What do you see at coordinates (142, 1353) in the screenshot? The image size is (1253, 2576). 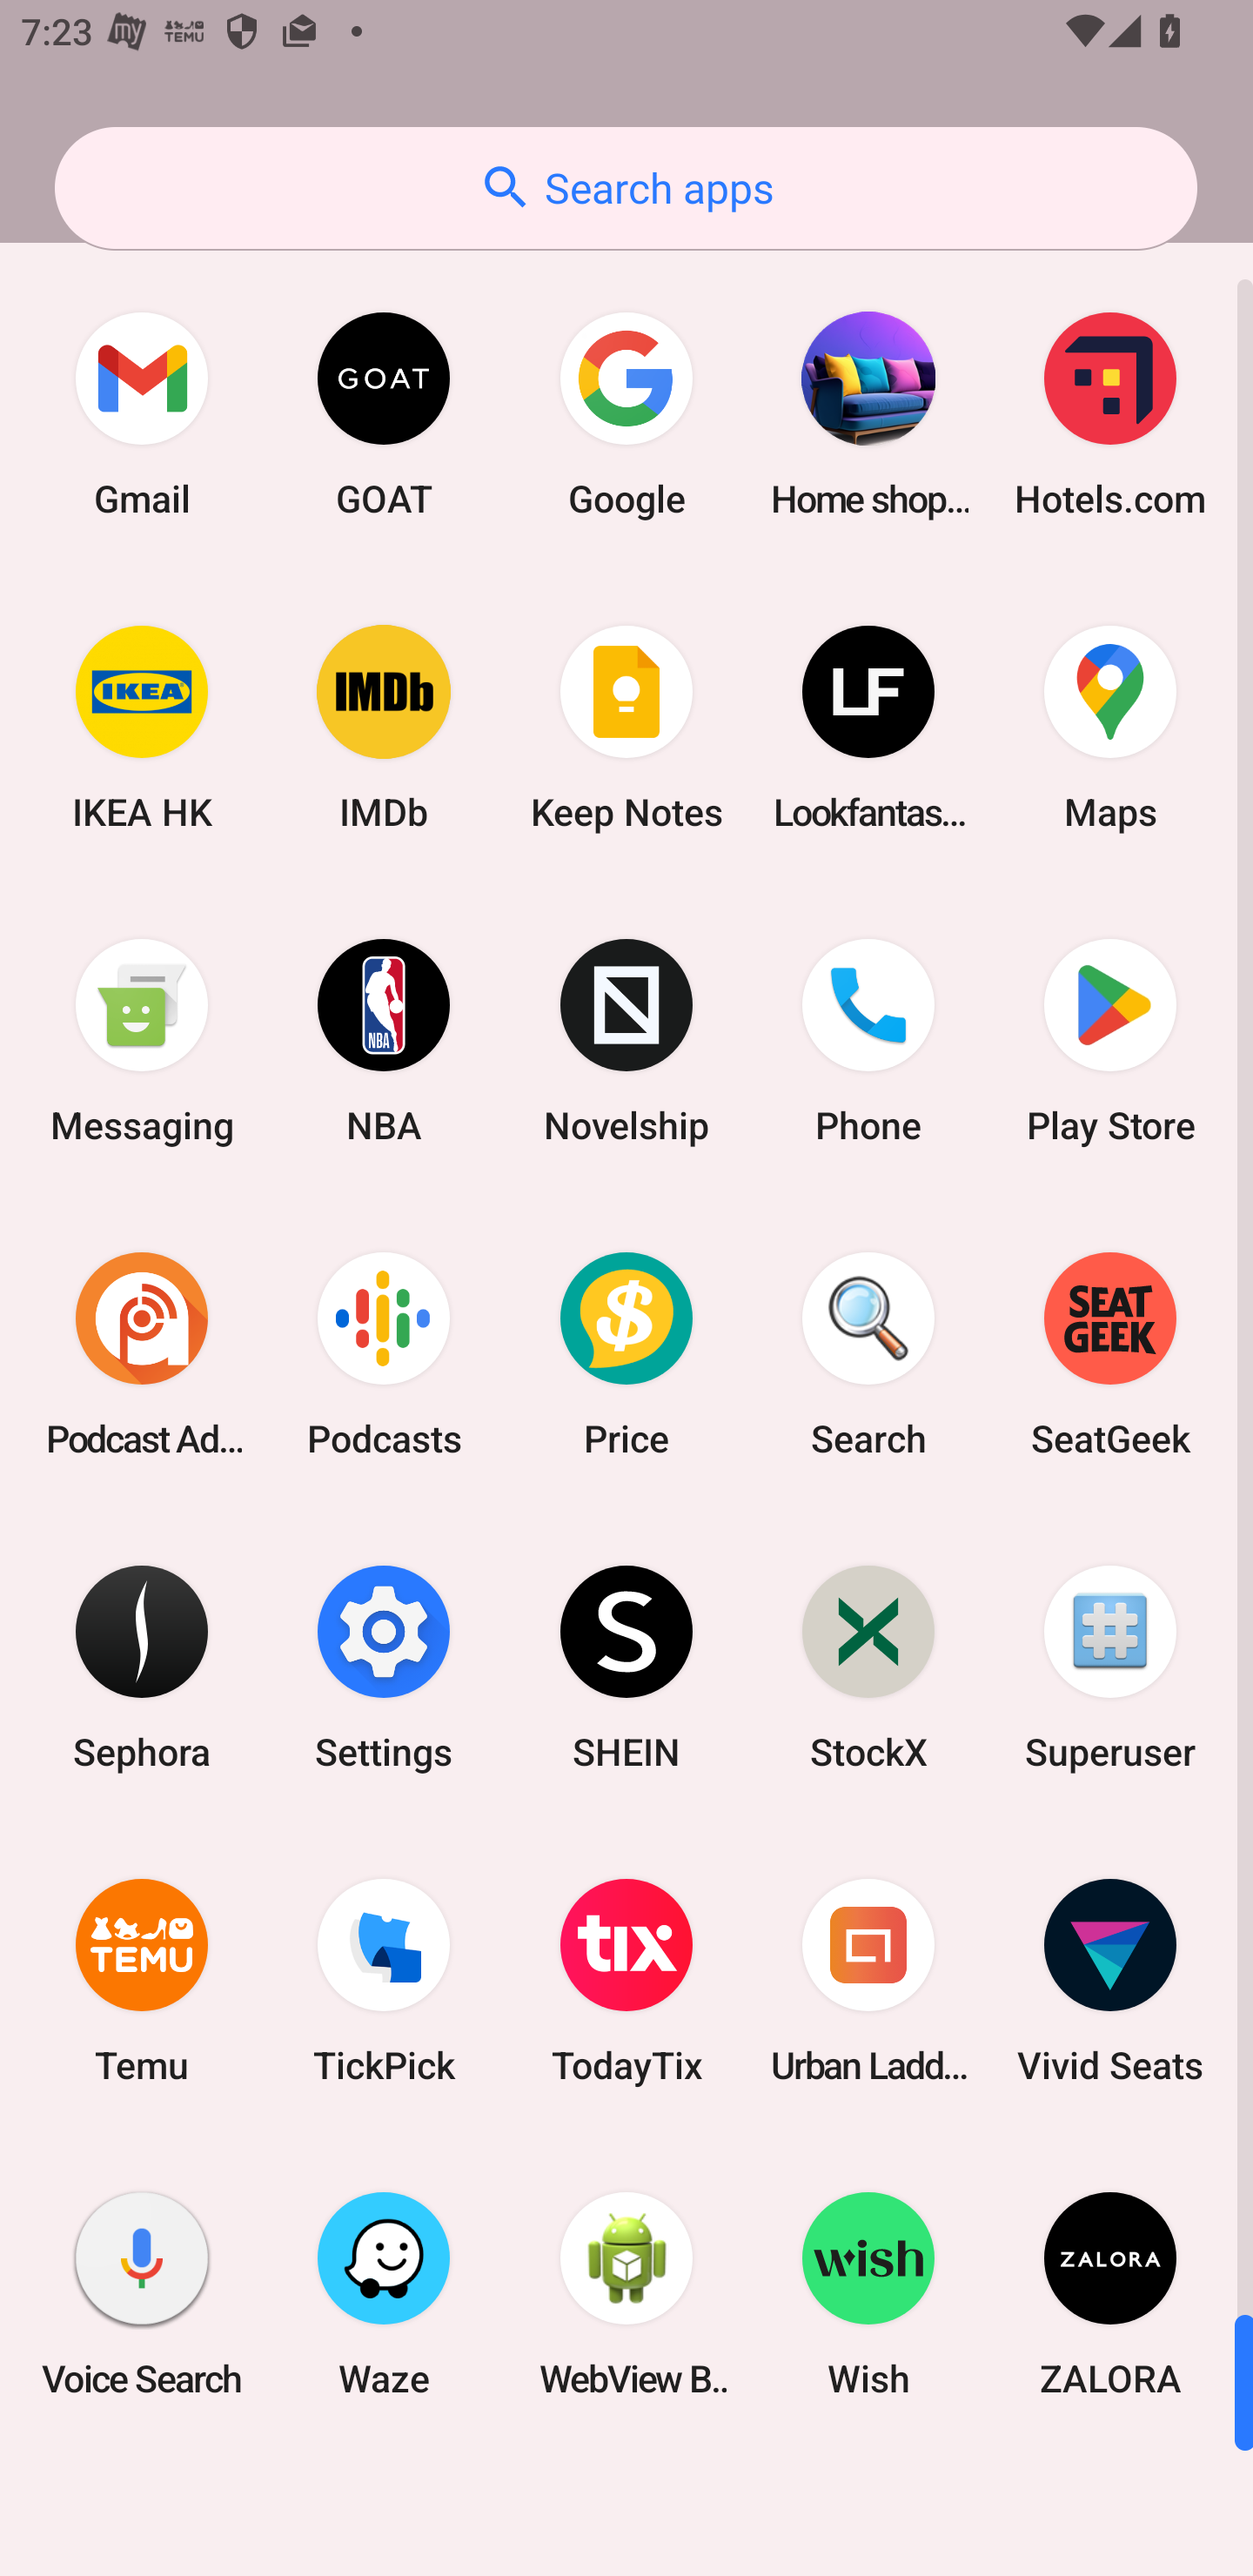 I see `Podcast Addict` at bounding box center [142, 1353].